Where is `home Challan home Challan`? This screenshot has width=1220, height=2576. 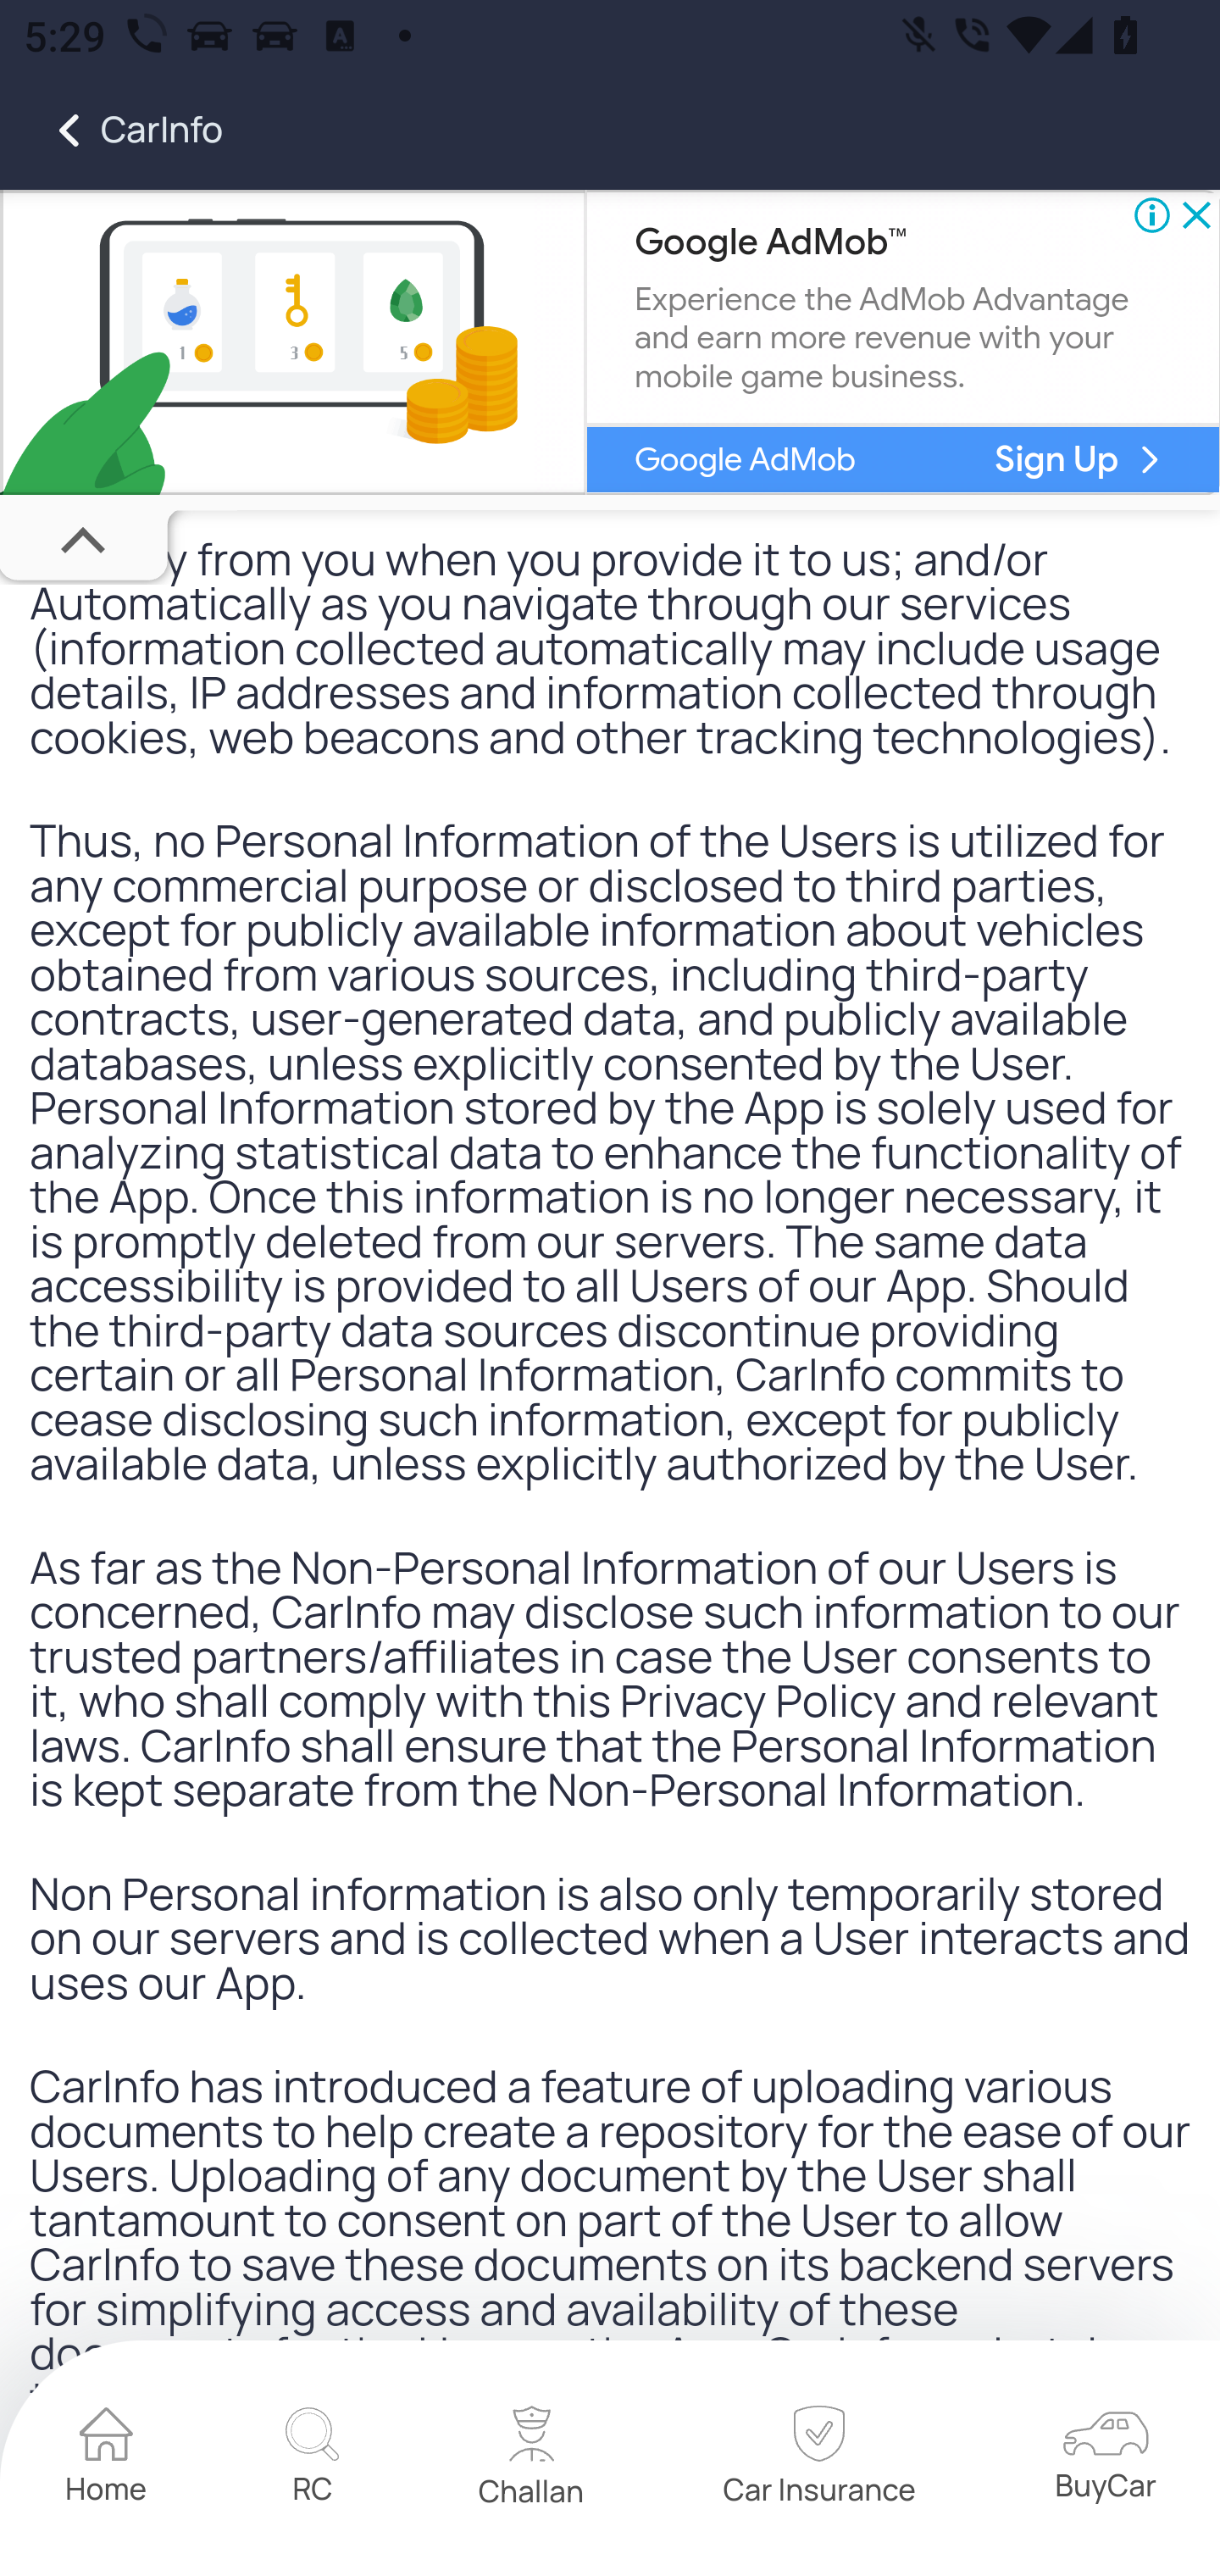 home Challan home Challan is located at coordinates (532, 2461).